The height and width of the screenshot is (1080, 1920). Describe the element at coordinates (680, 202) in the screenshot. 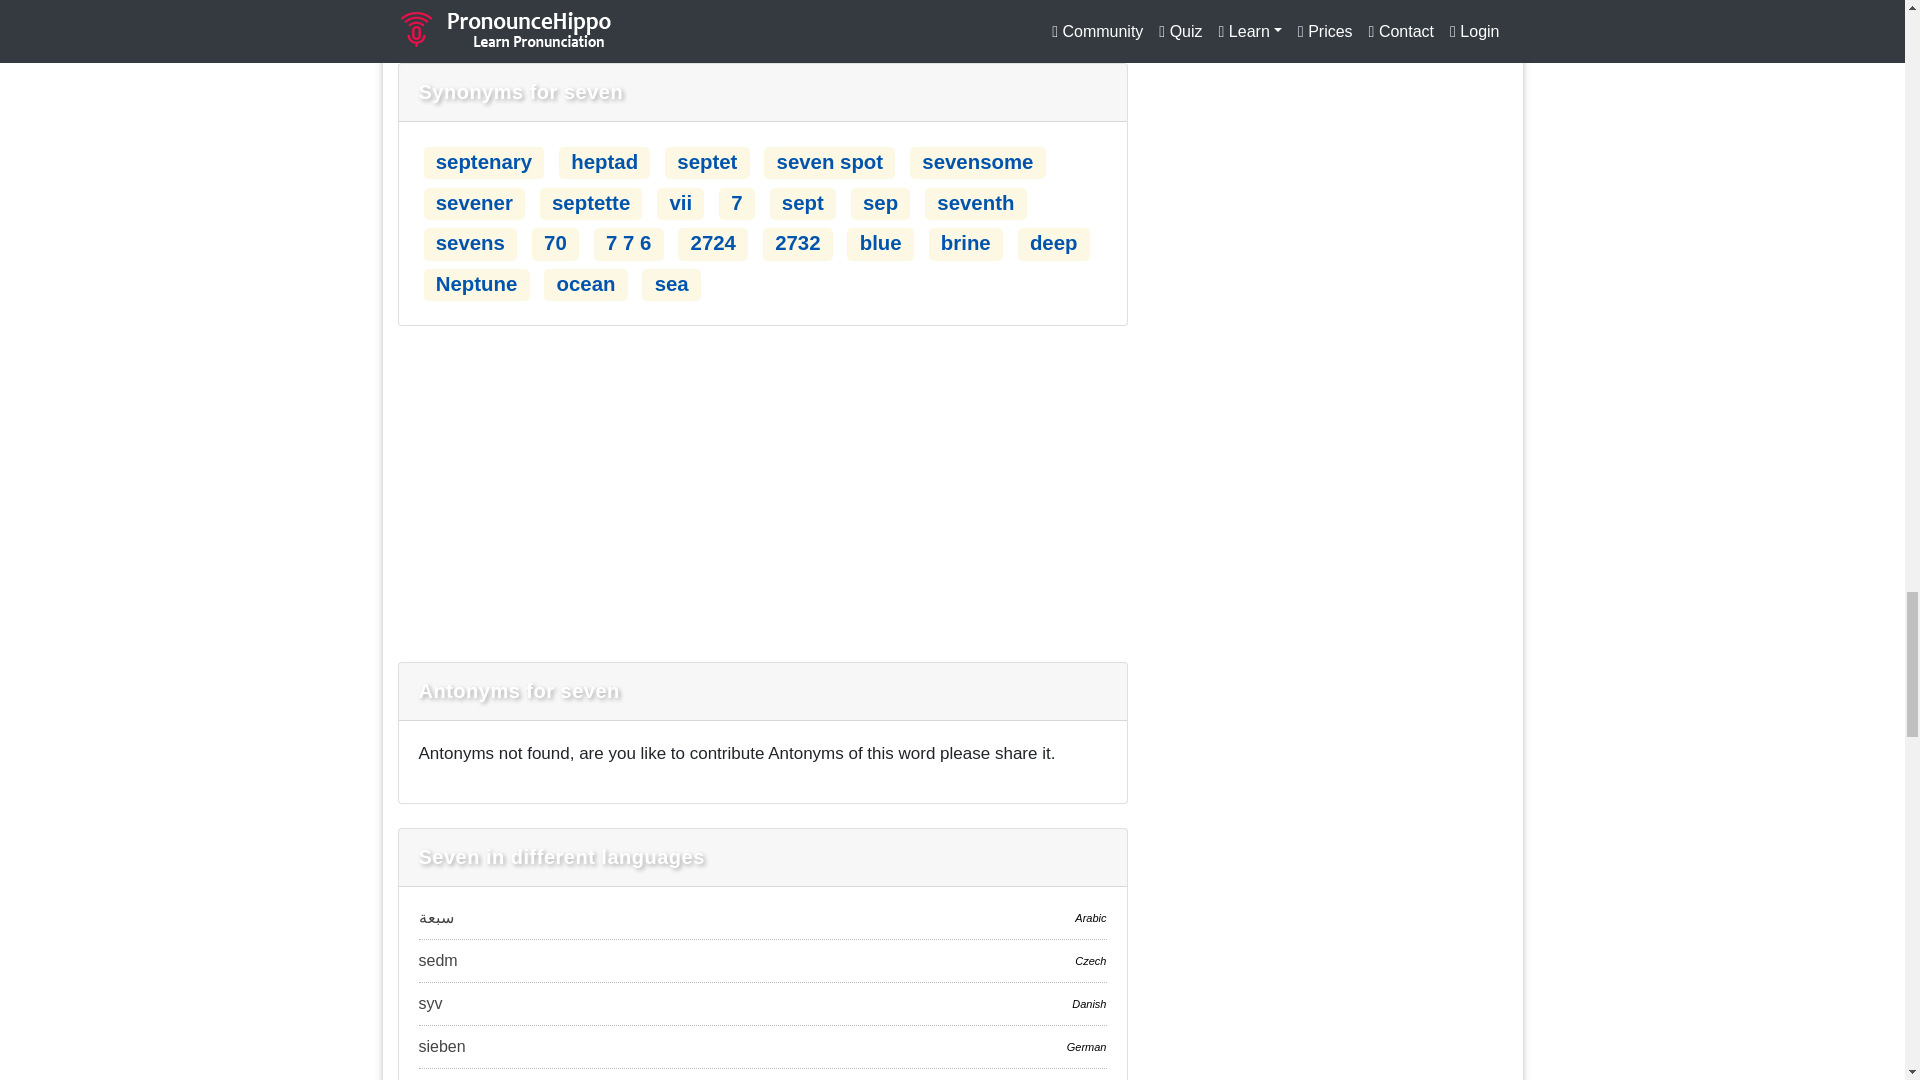

I see `vii` at that location.